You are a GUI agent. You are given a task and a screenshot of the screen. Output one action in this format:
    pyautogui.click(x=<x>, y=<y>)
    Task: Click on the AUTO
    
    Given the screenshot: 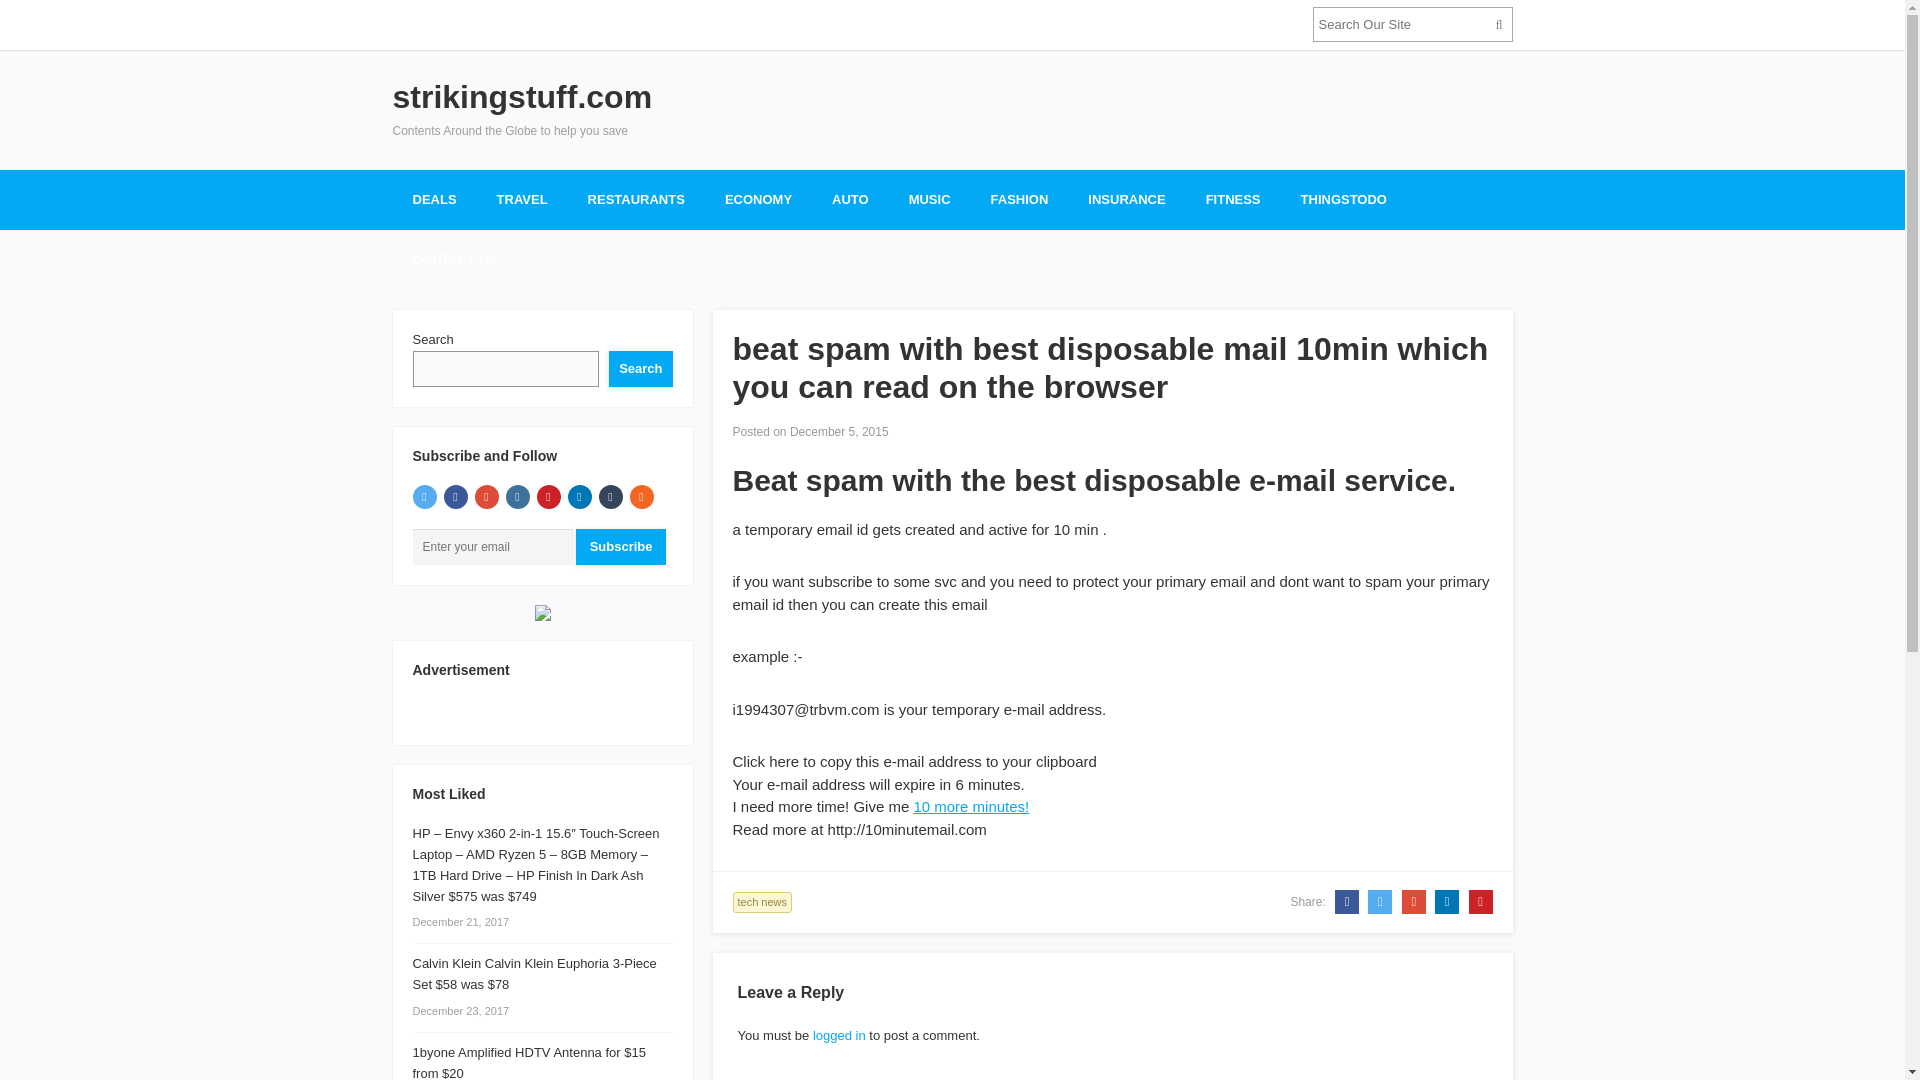 What is the action you would take?
    pyautogui.click(x=850, y=200)
    